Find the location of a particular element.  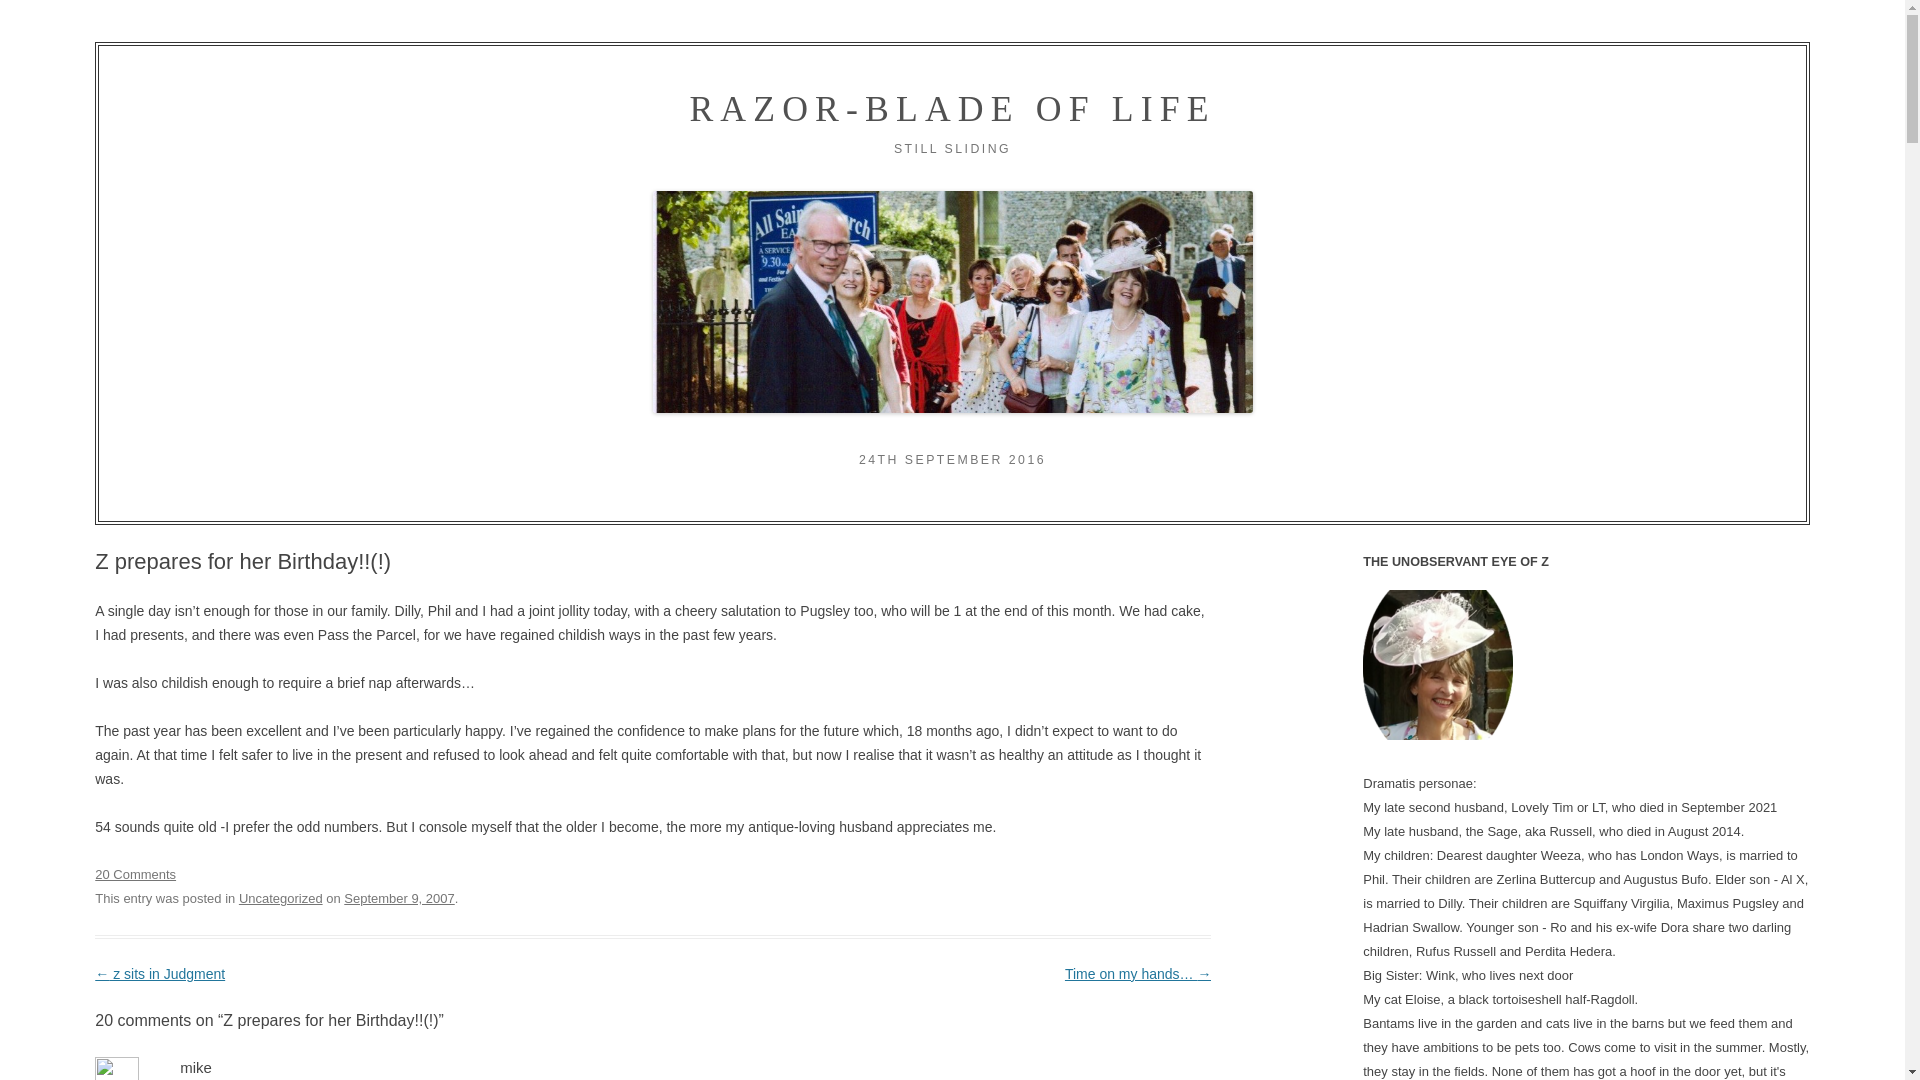

20 Comments is located at coordinates (135, 874).